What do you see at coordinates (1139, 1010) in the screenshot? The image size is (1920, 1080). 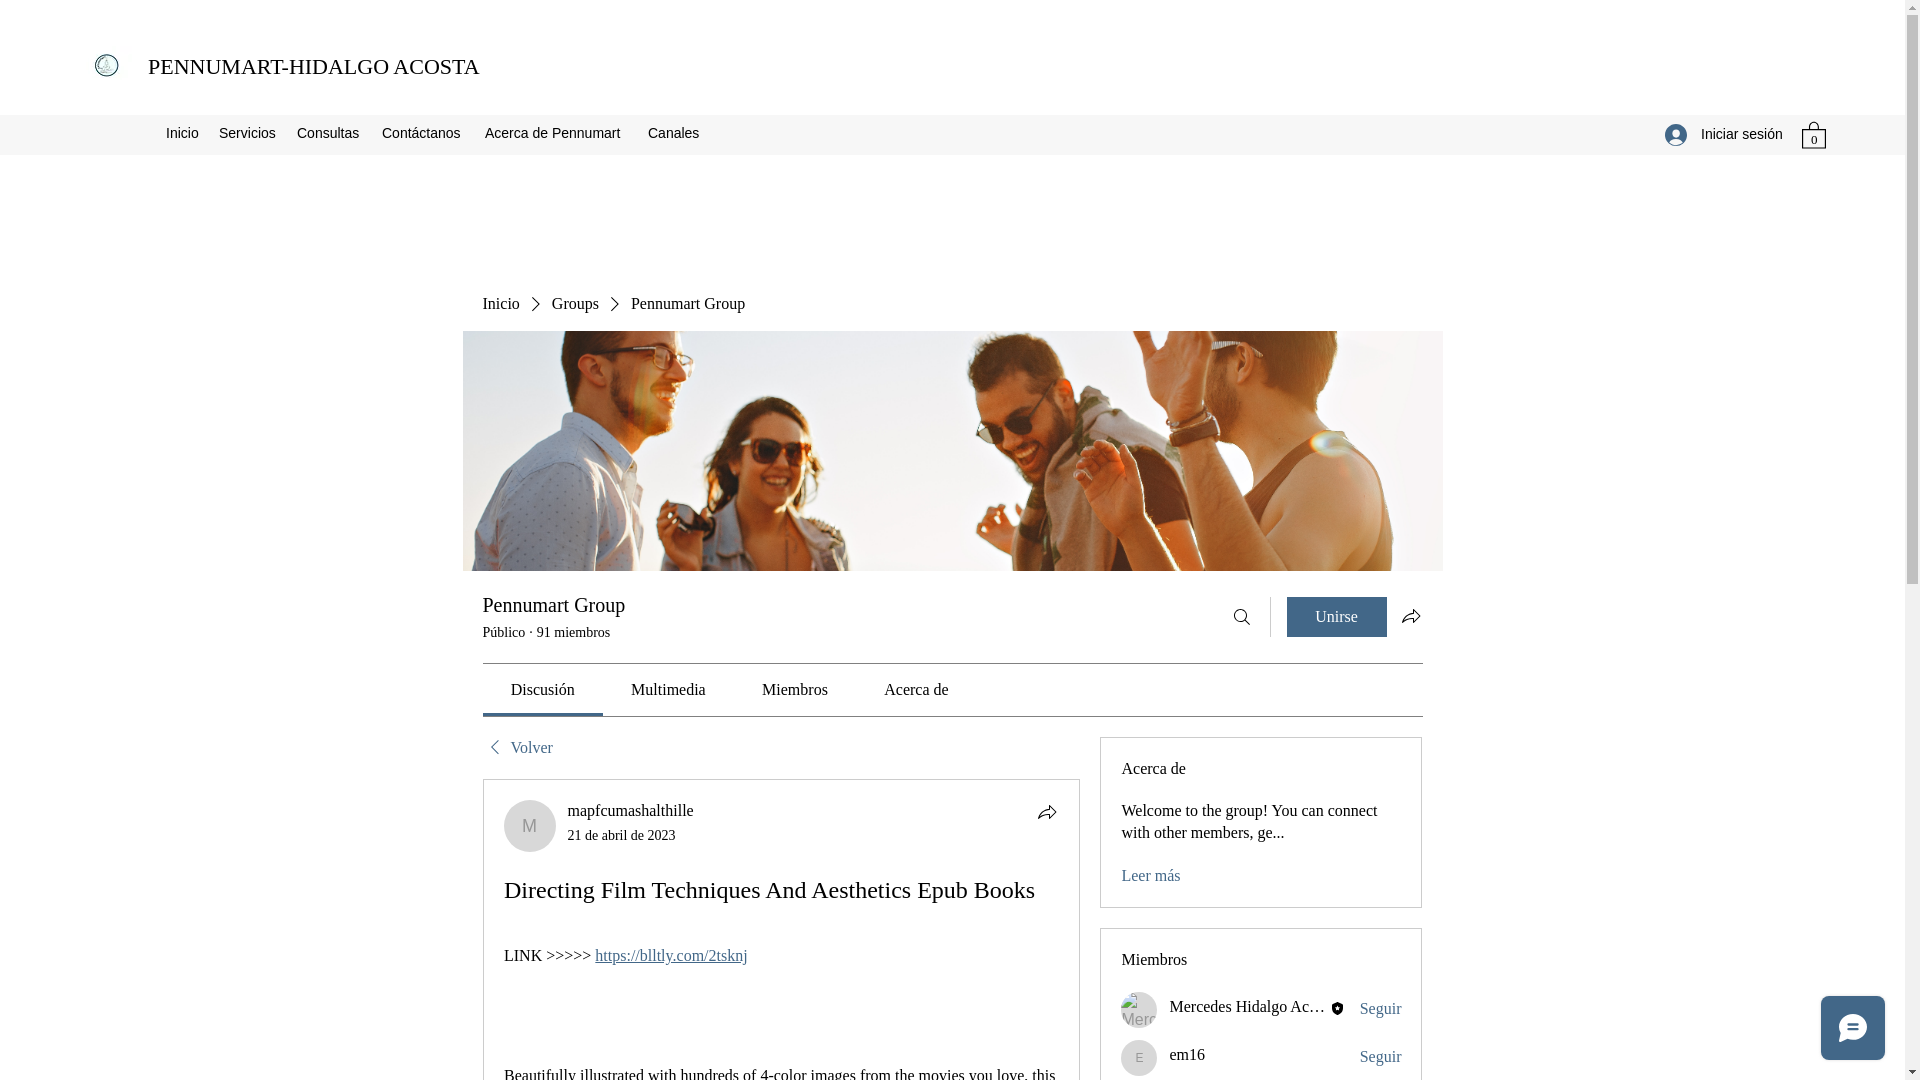 I see `Mercedes Hidalgo Acosta` at bounding box center [1139, 1010].